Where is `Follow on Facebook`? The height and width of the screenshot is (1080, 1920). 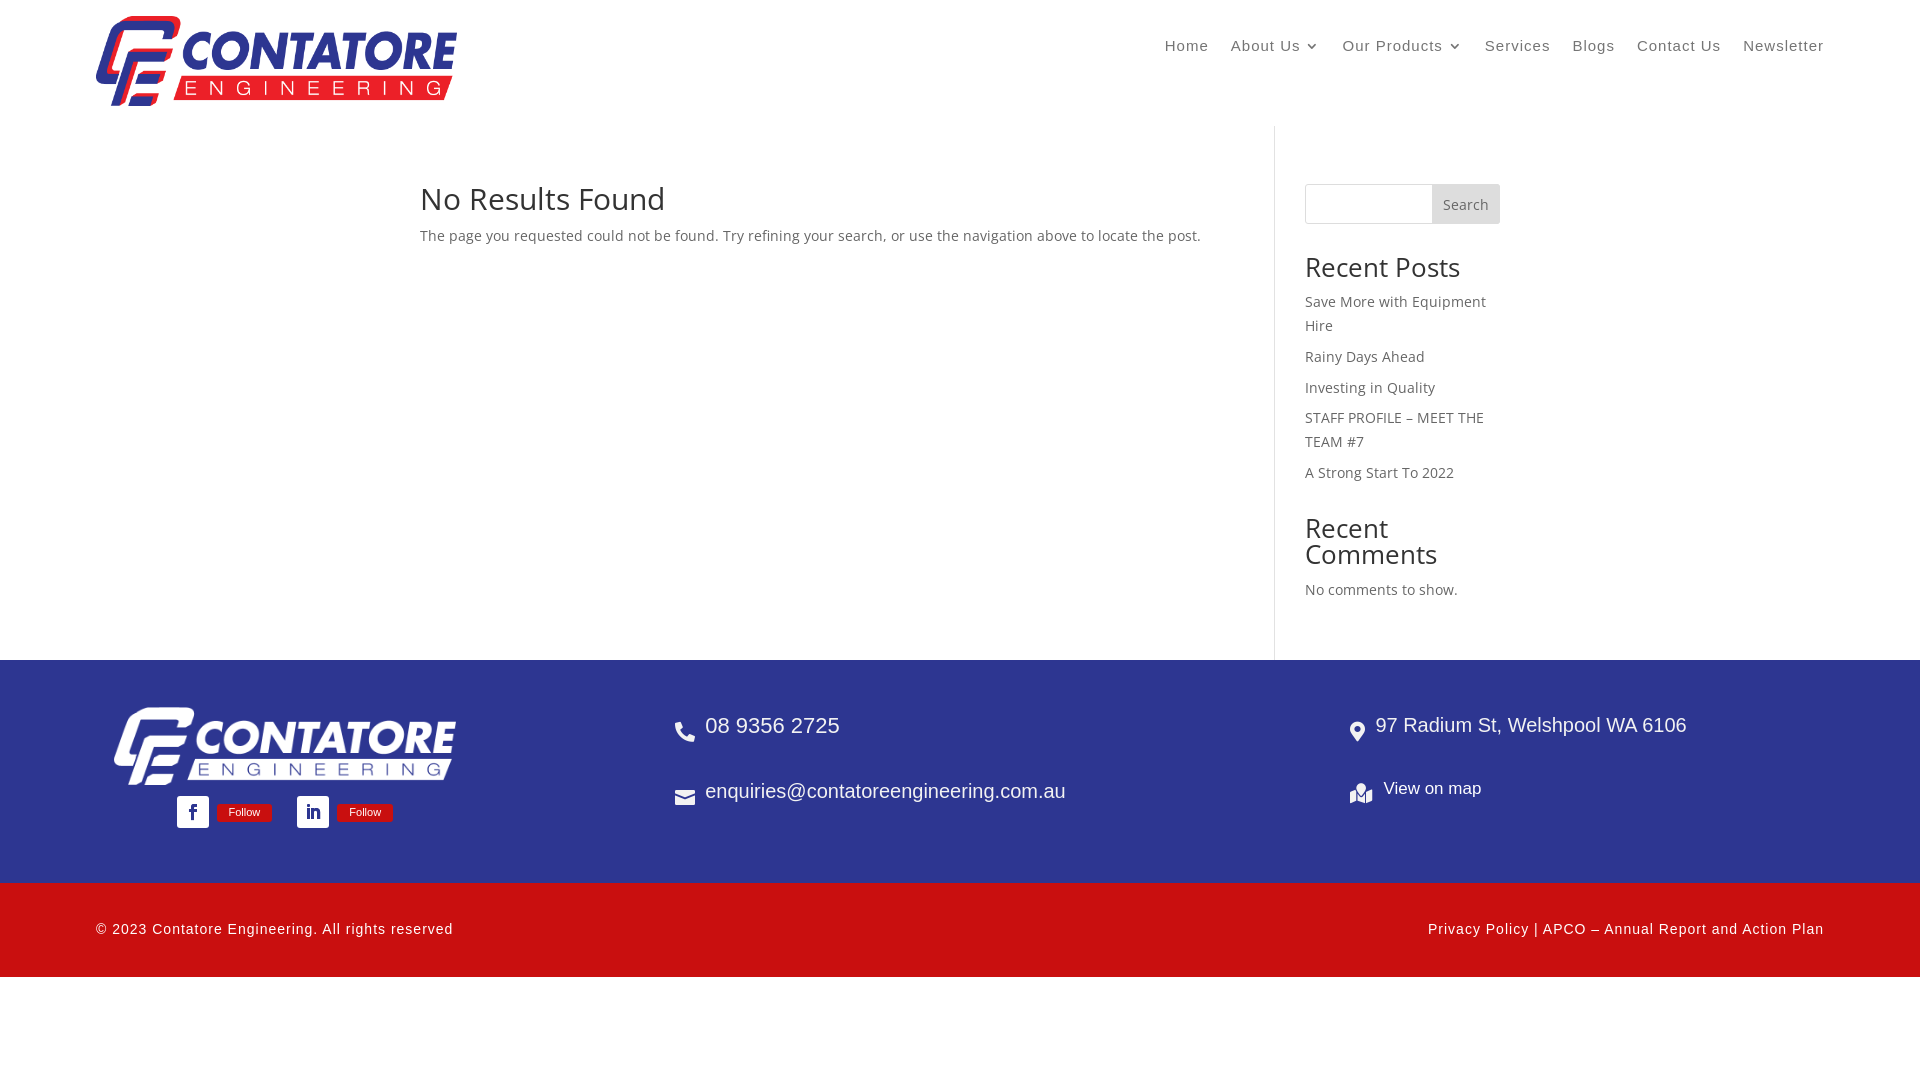
Follow on Facebook is located at coordinates (192, 812).